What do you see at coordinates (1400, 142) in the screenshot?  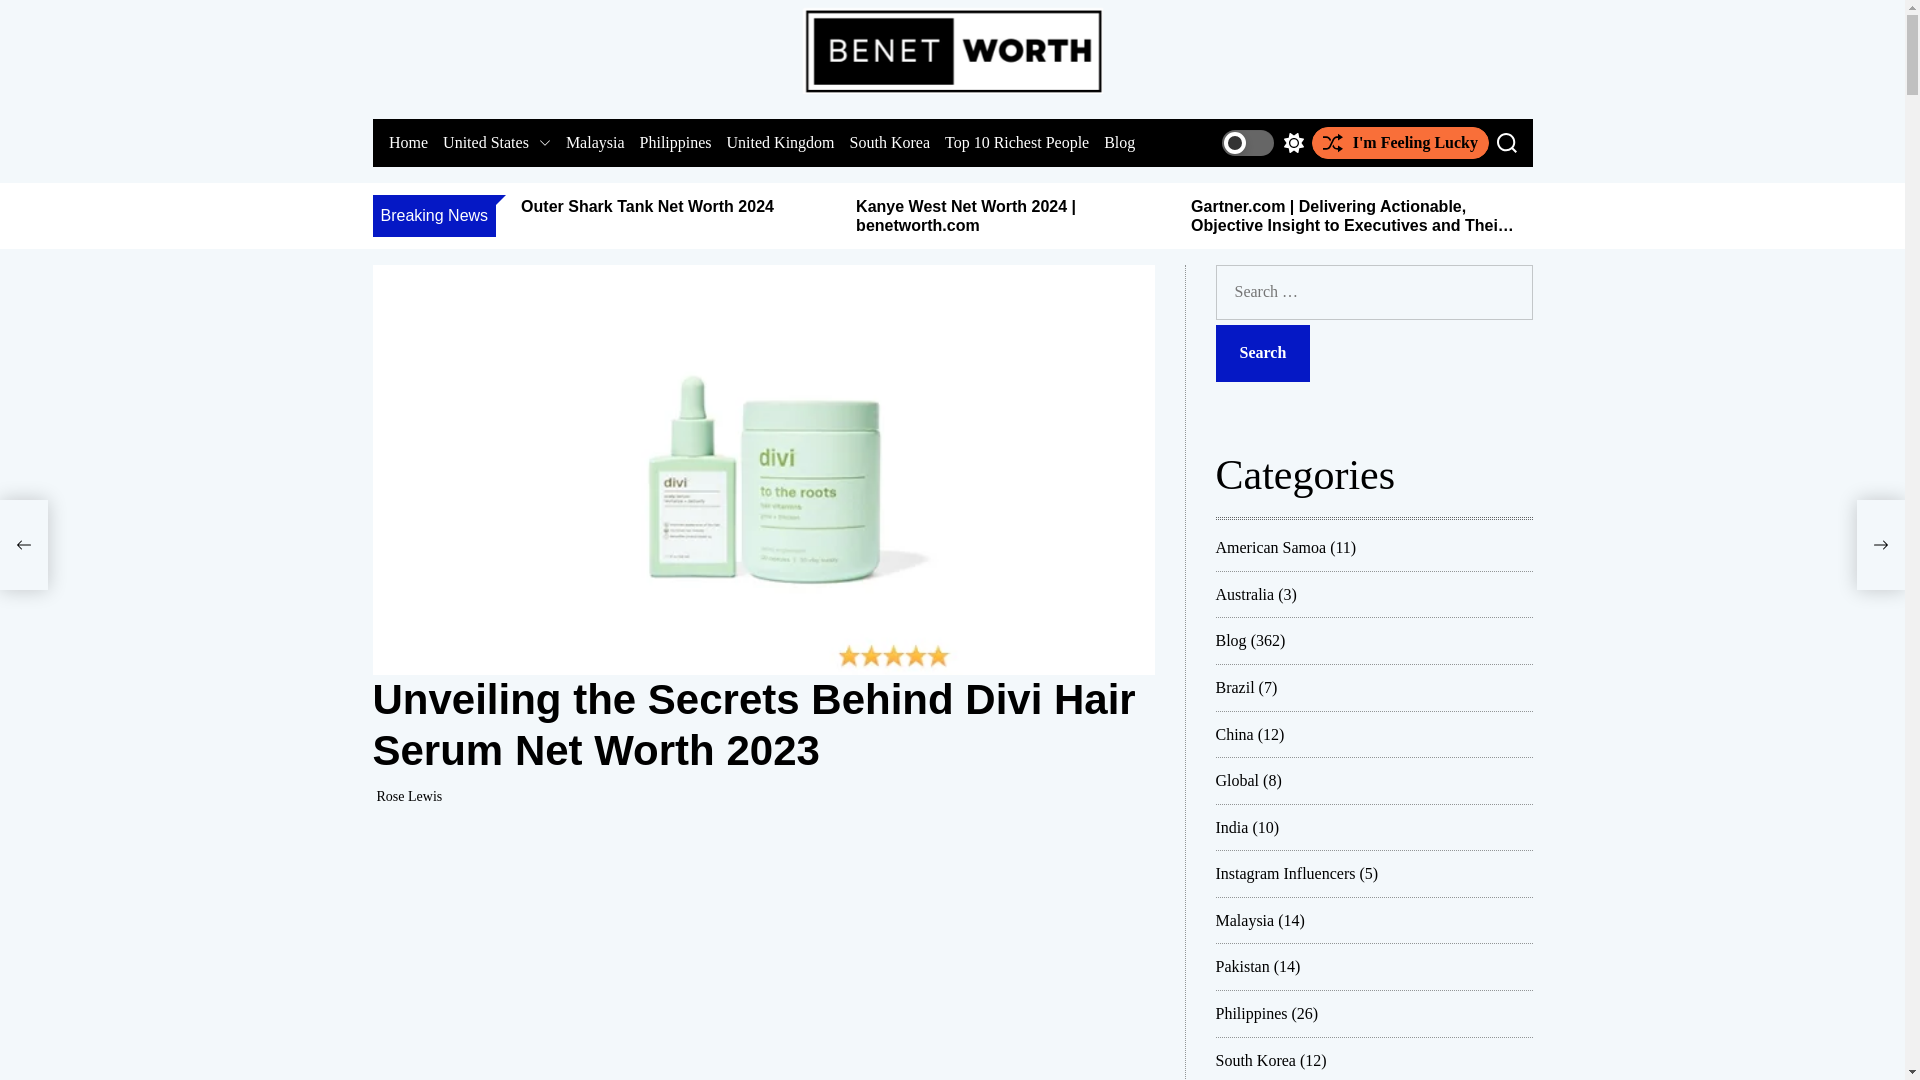 I see `I'm Feeling Lucky` at bounding box center [1400, 142].